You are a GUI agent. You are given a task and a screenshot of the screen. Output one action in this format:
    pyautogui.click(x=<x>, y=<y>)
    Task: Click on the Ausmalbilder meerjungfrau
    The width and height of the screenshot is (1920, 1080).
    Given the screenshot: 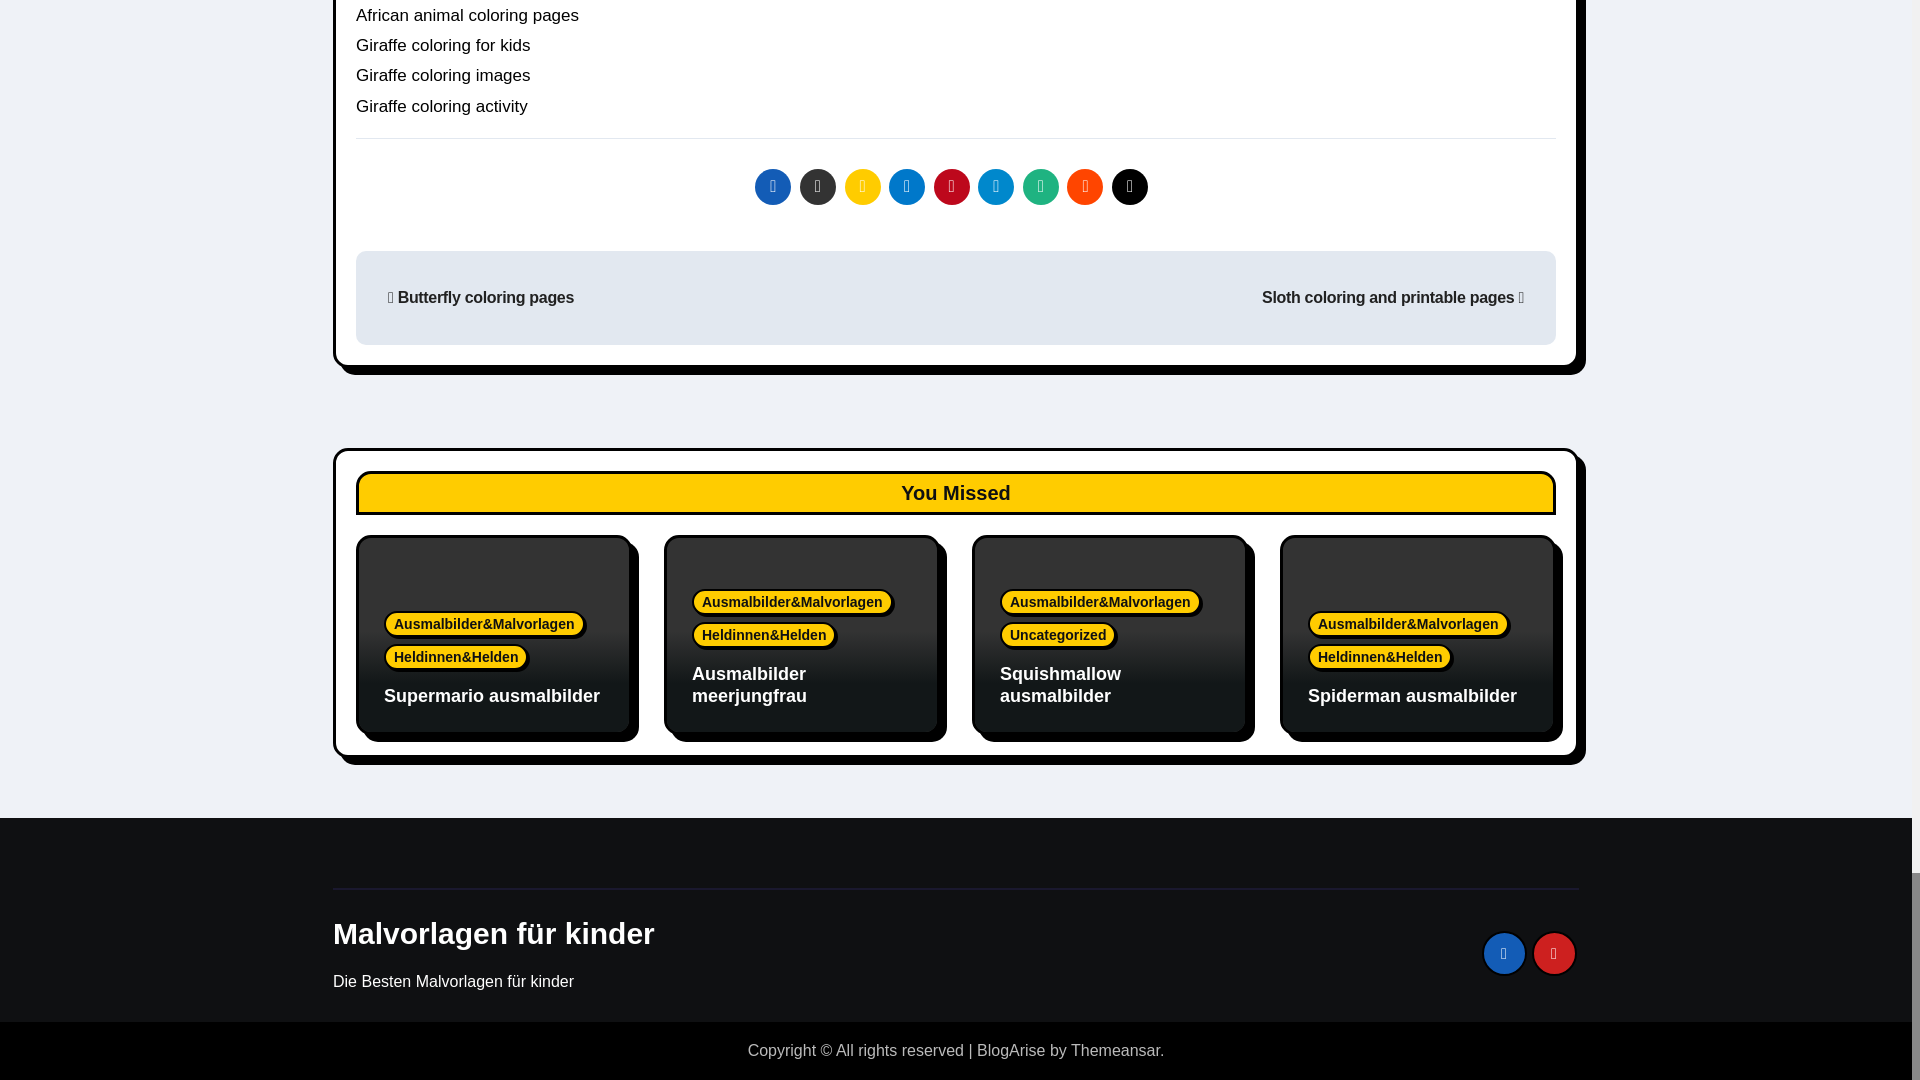 What is the action you would take?
    pyautogui.click(x=748, y=685)
    